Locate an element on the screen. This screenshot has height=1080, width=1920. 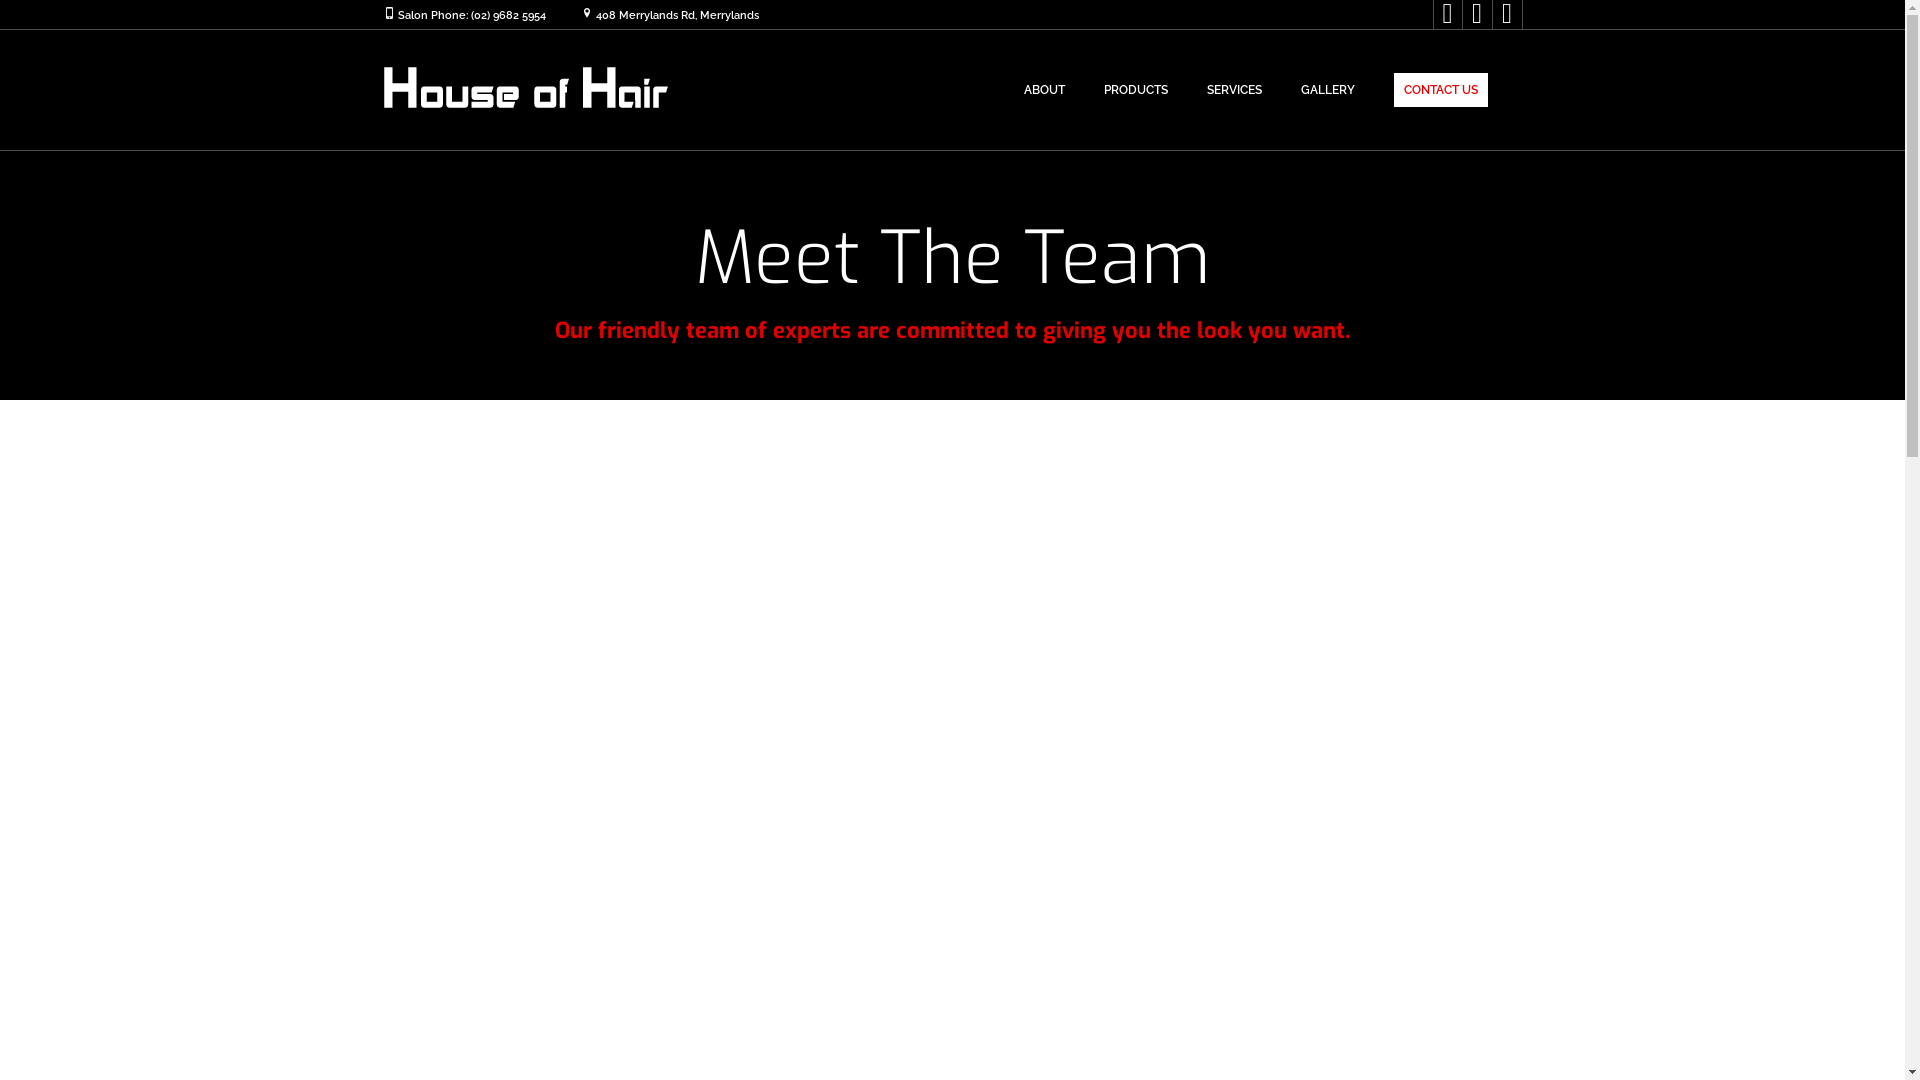
staff7 is located at coordinates (1540, 718).